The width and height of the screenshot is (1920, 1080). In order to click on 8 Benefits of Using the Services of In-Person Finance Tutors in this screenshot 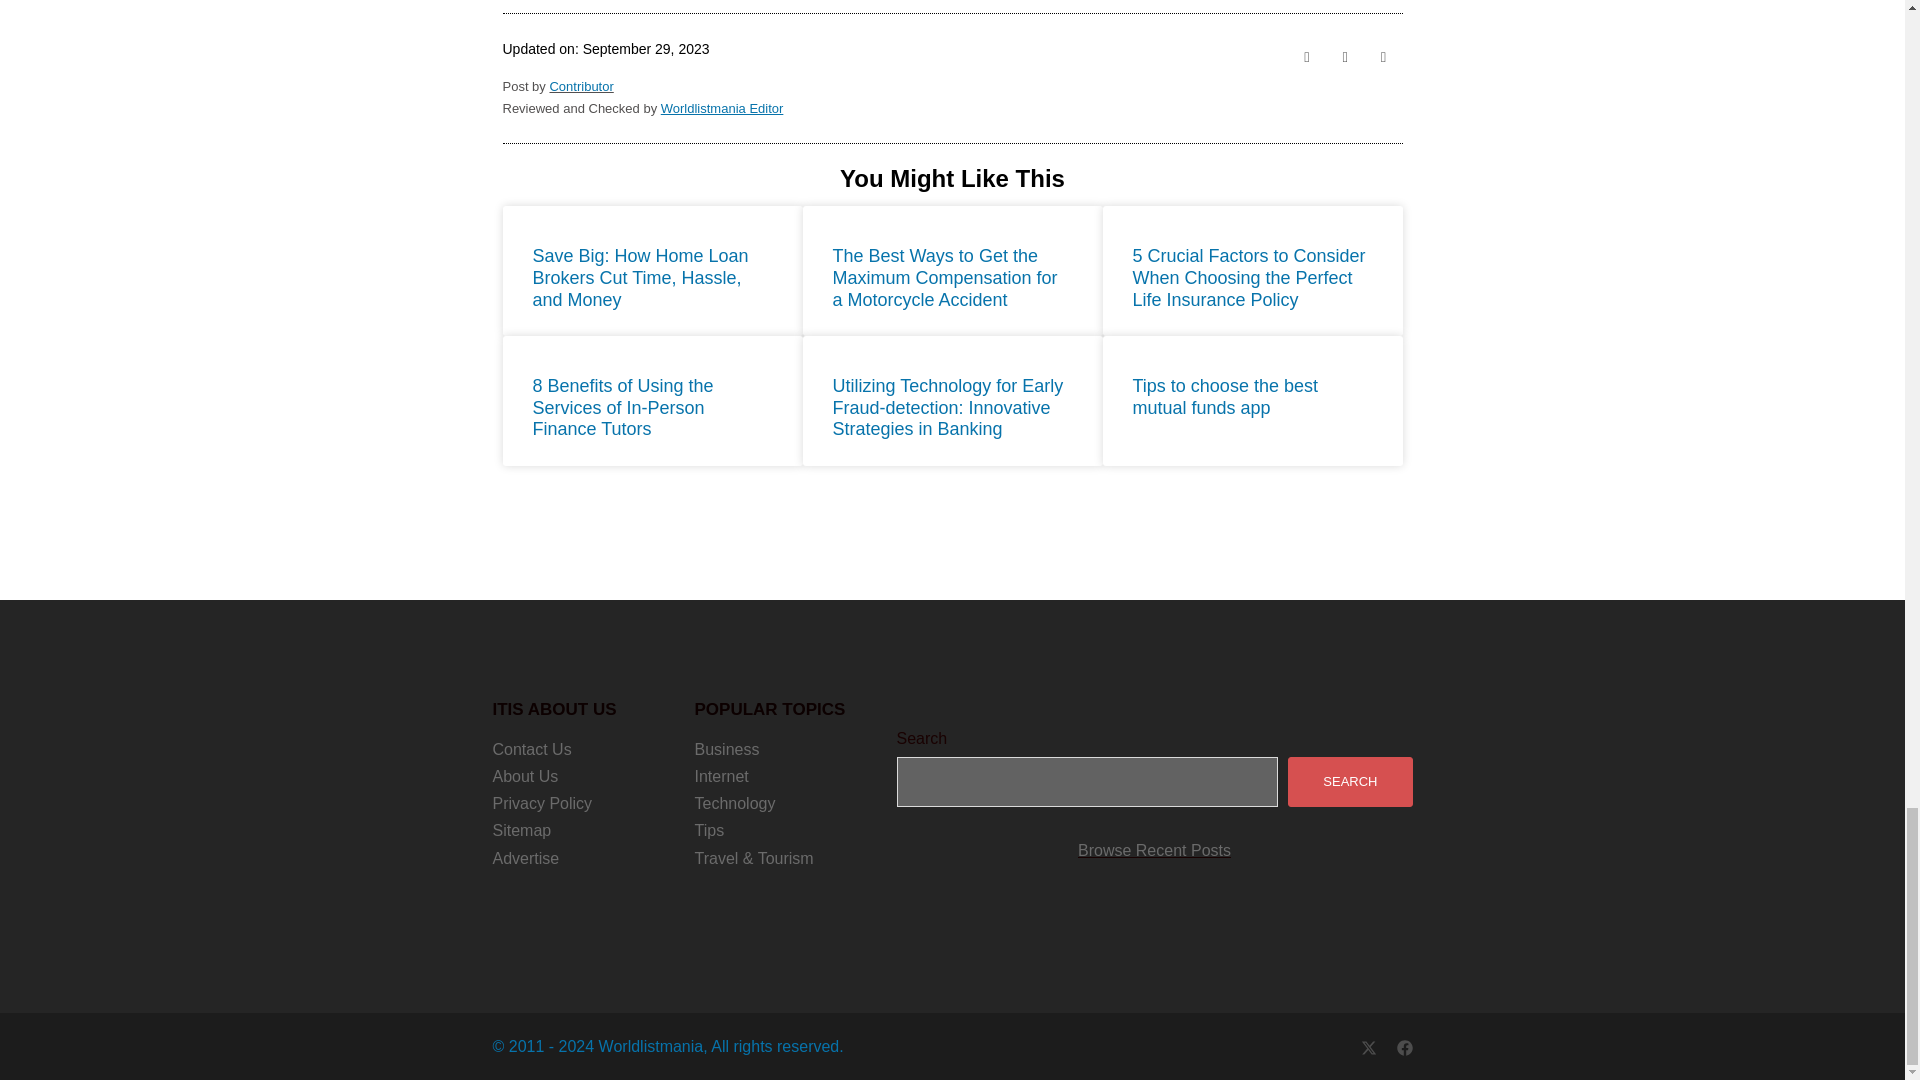, I will do `click(622, 406)`.